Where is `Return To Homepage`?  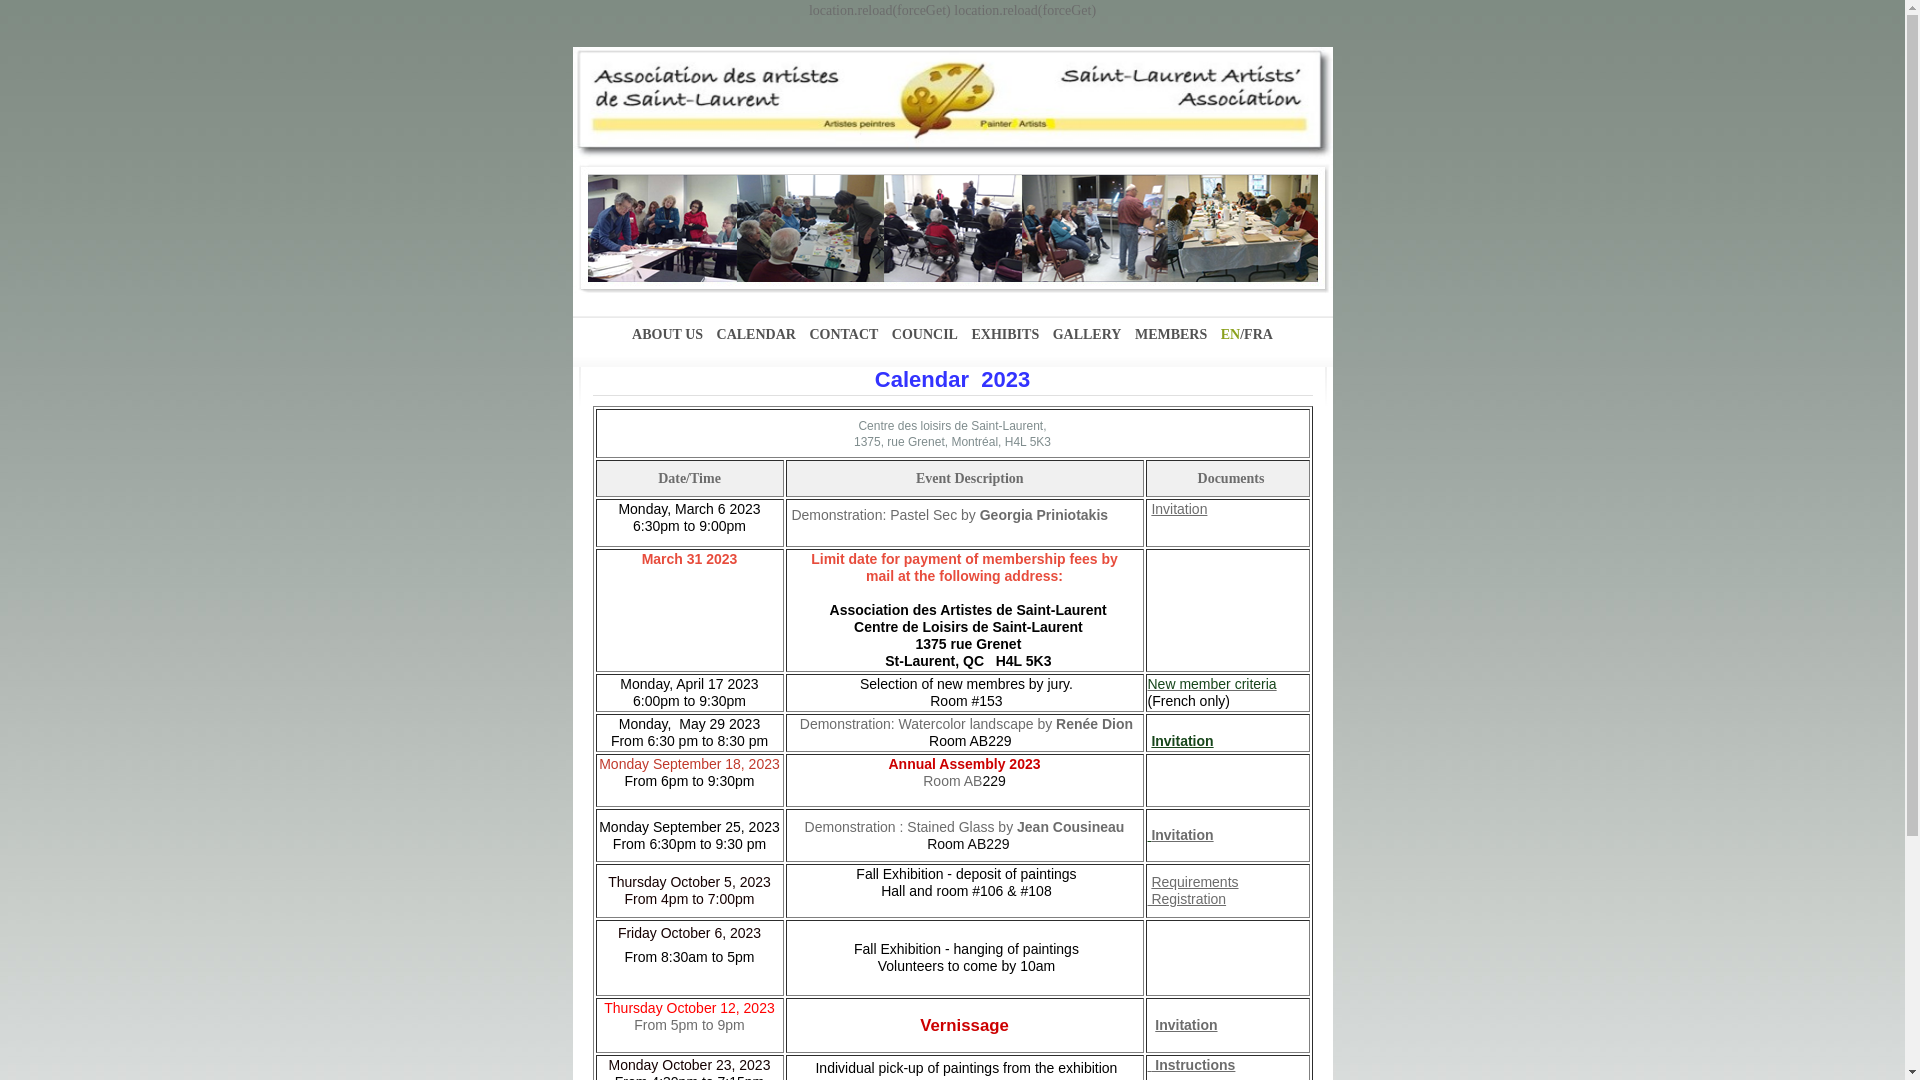
Return To Homepage is located at coordinates (952, 103).